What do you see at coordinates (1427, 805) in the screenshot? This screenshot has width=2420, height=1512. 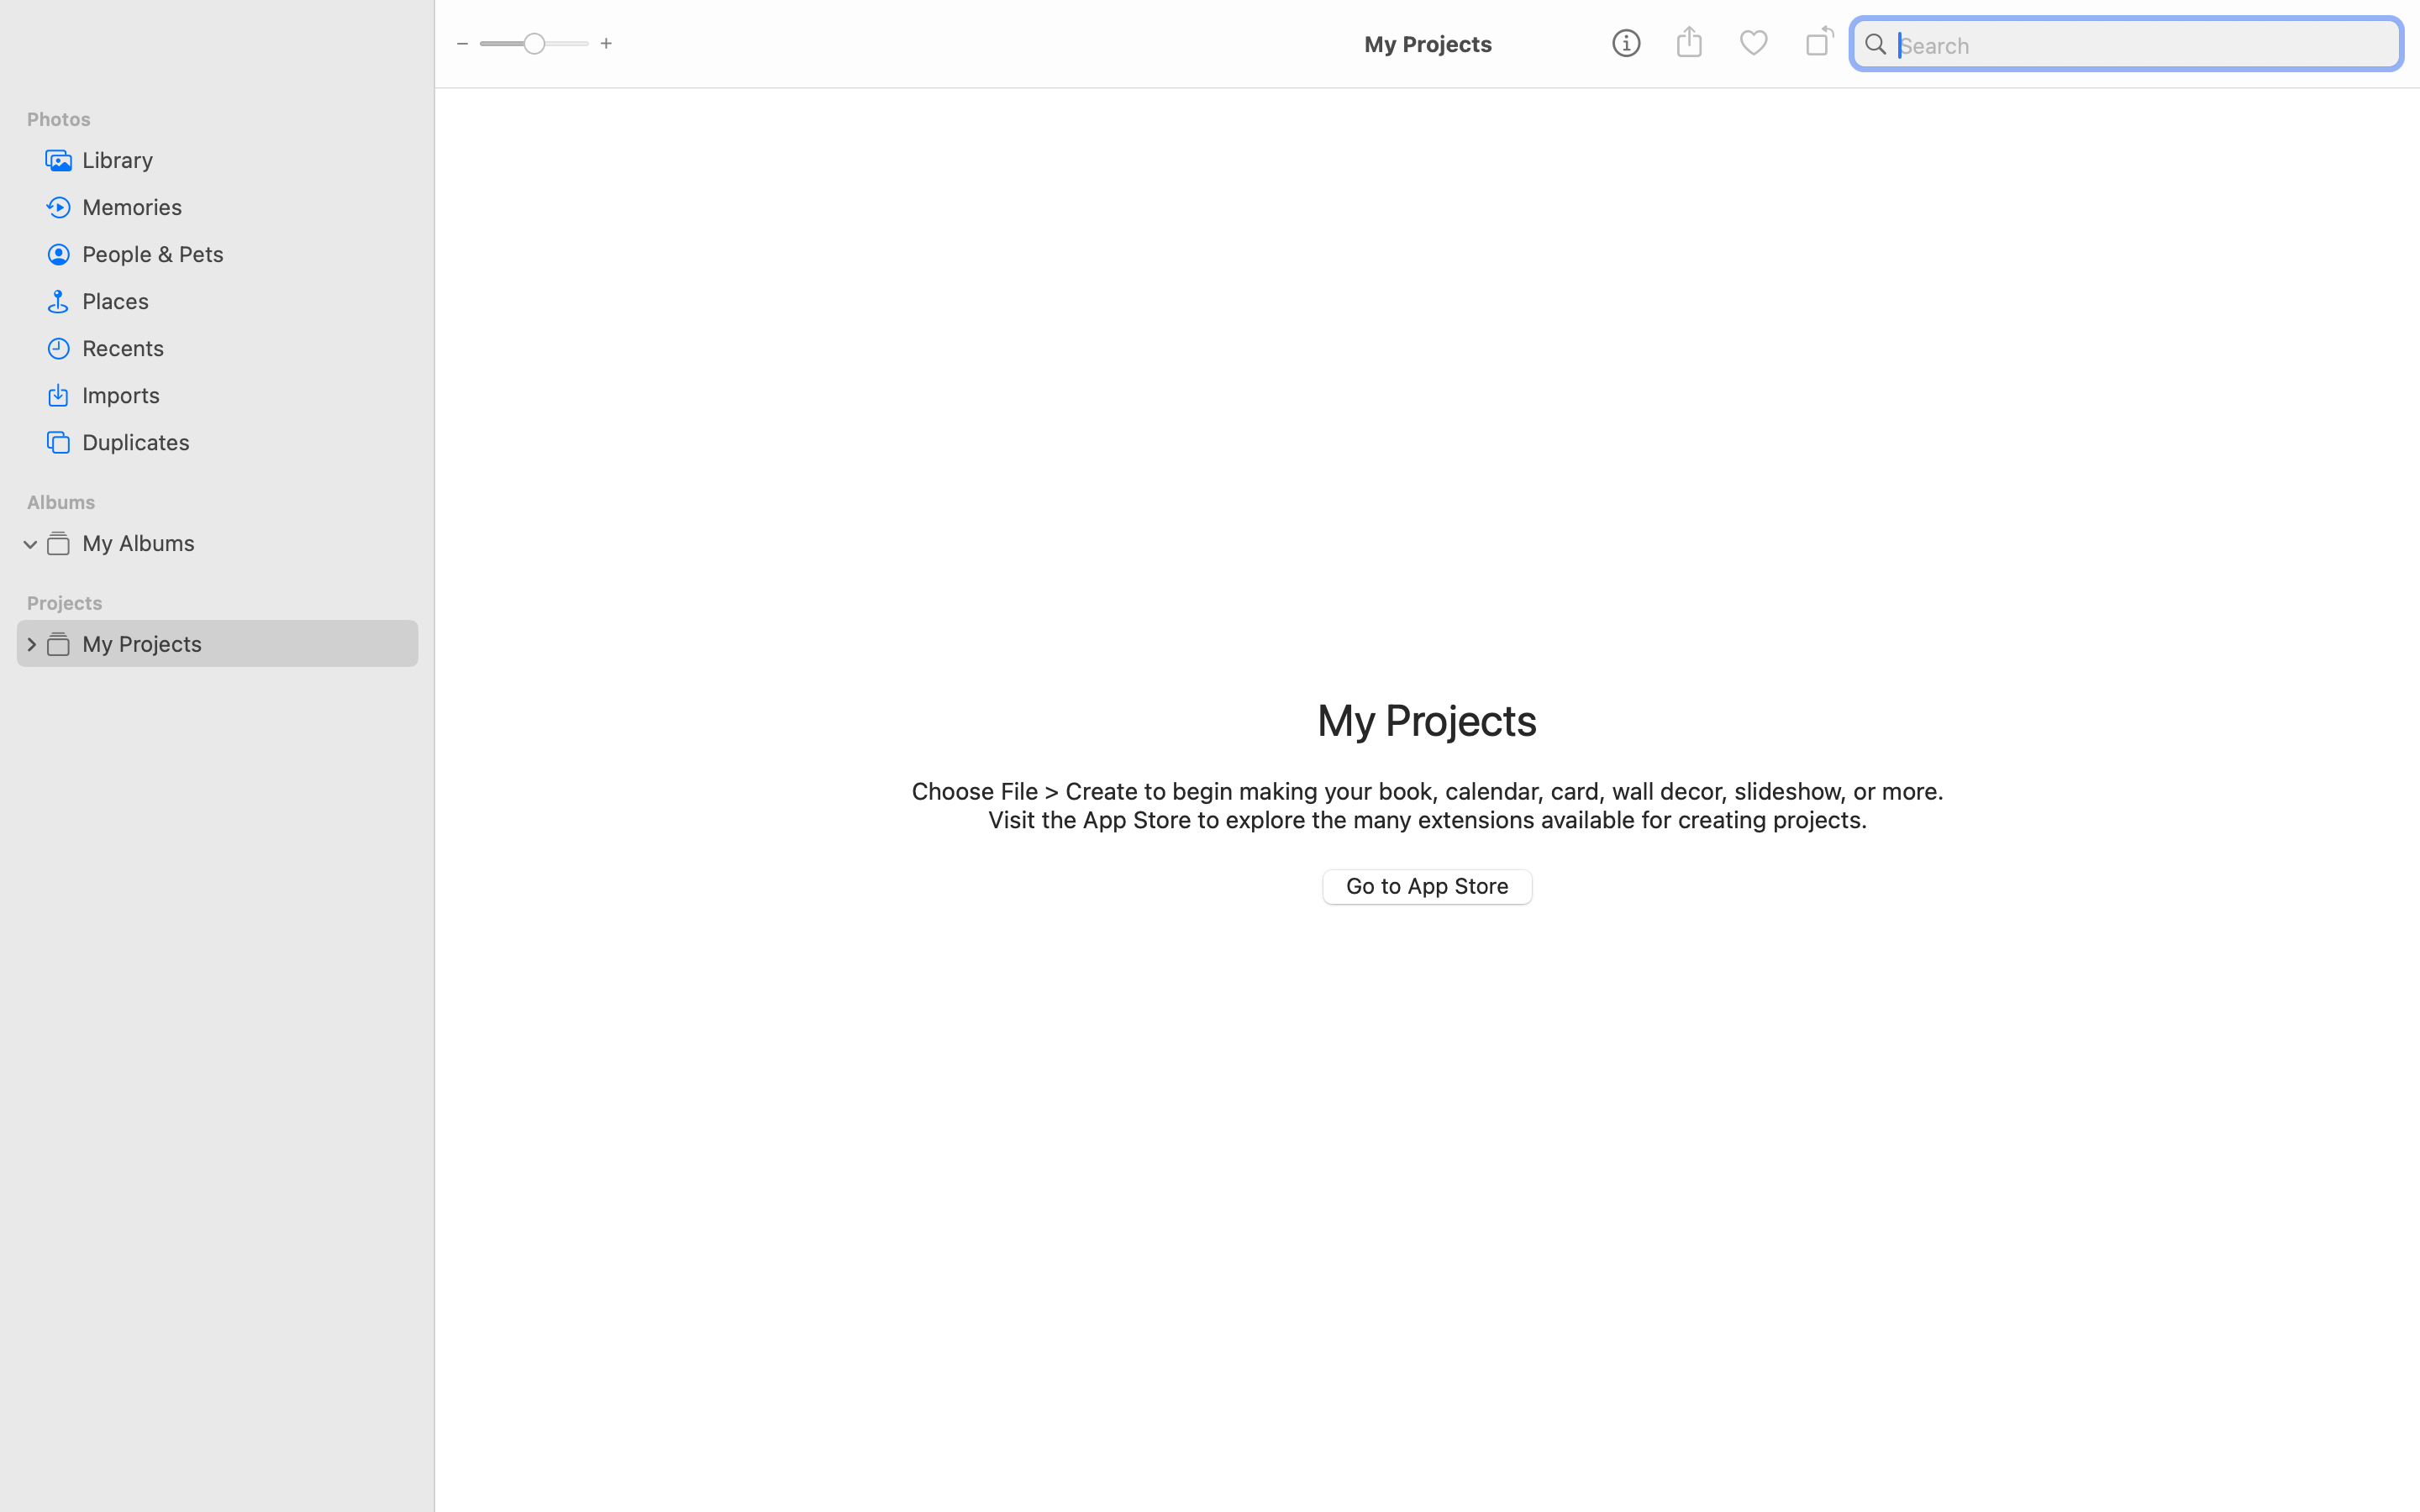 I see `Choose File > Create to begin making your book, calendar, card, wall decor, slideshow, or more.
Visit the App Store to explore the many extensions available for creating projects.` at bounding box center [1427, 805].